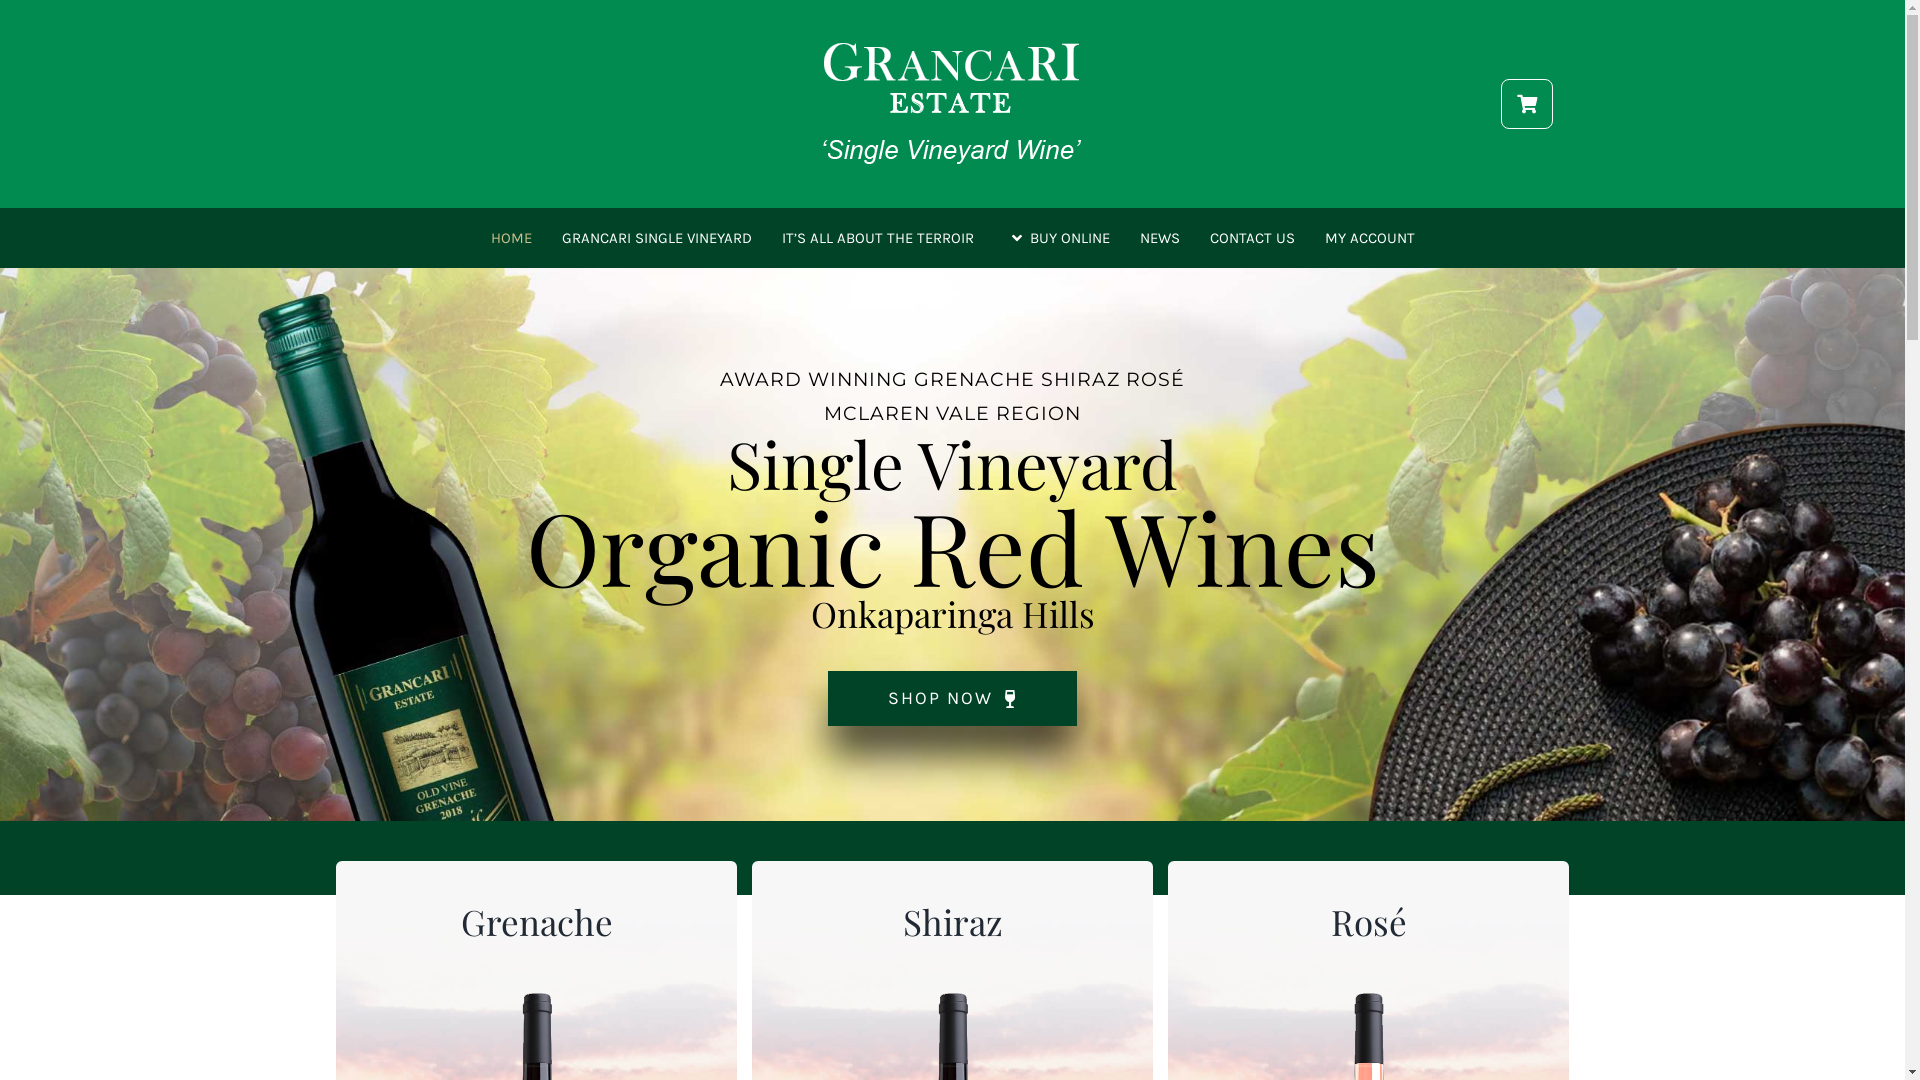  Describe the element at coordinates (510, 238) in the screenshot. I see `HOME` at that location.